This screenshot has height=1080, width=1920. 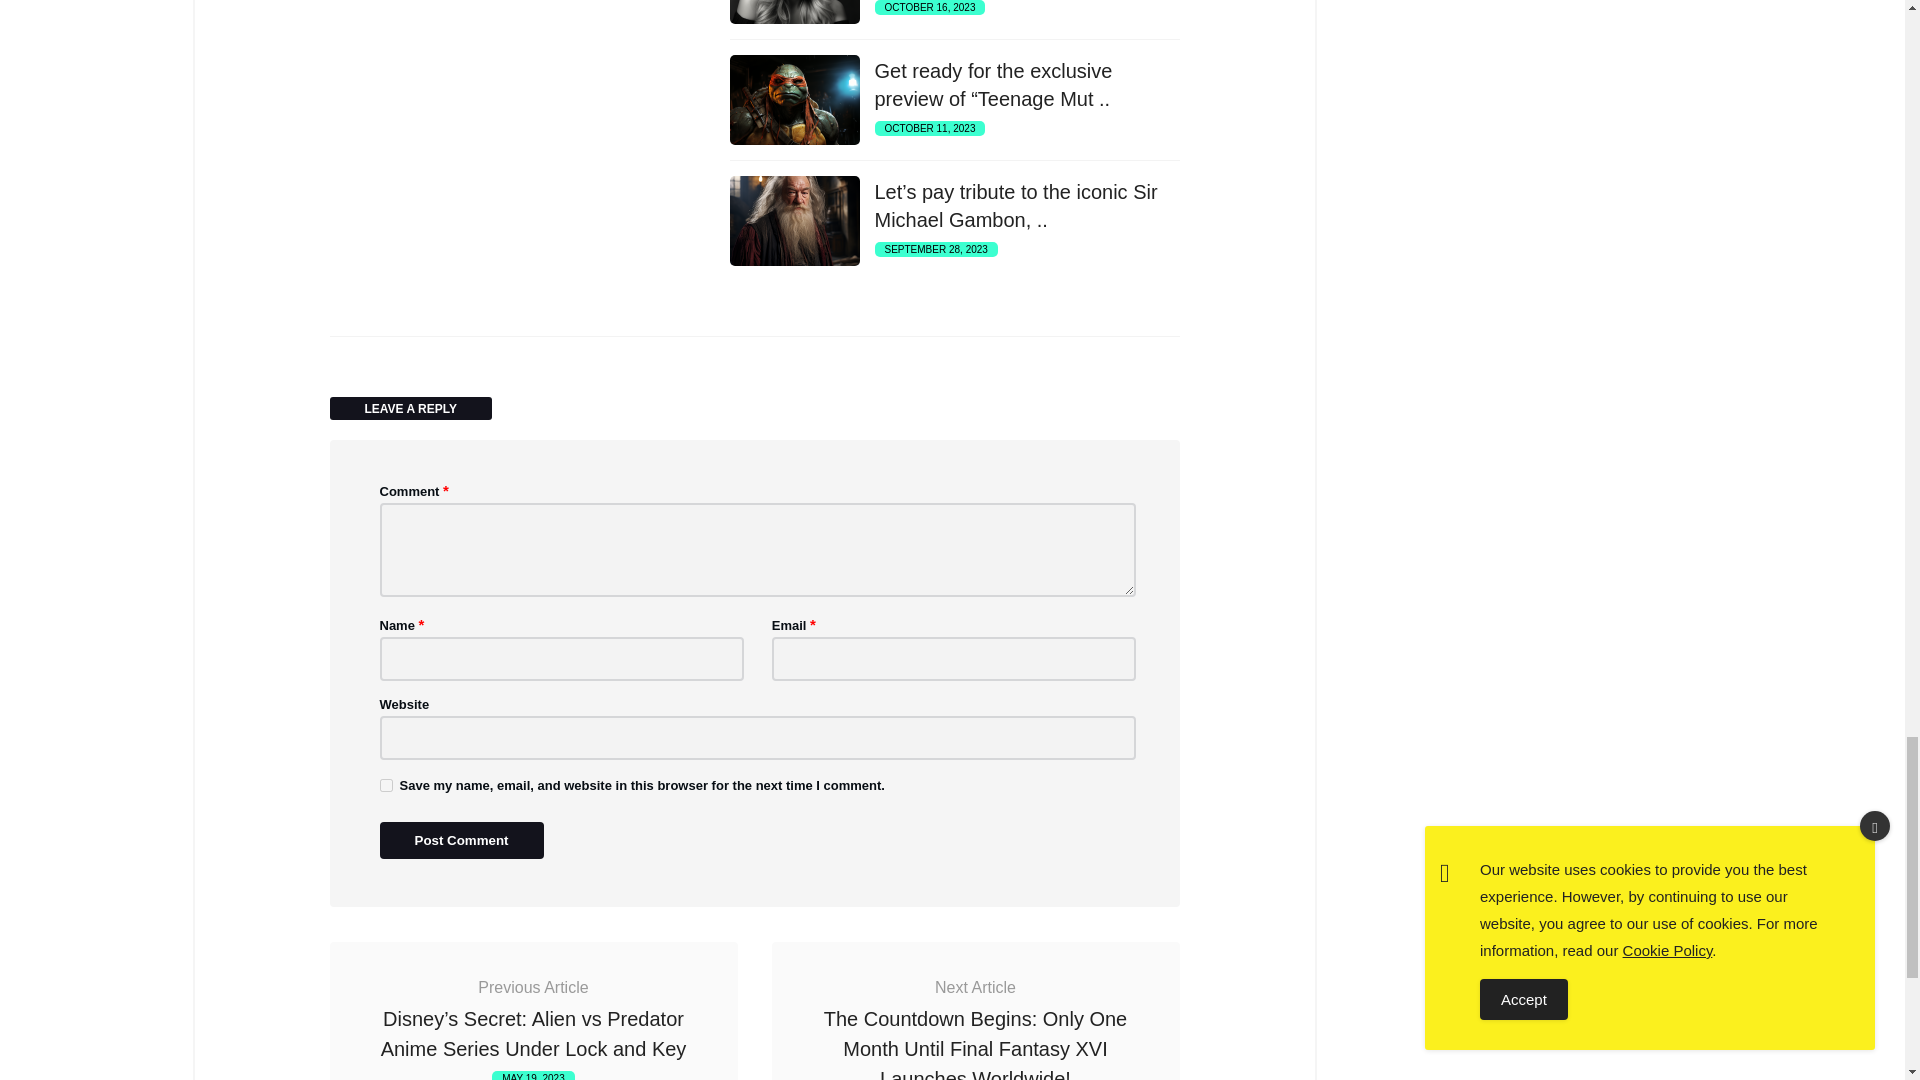 I want to click on Post Comment, so click(x=462, y=840).